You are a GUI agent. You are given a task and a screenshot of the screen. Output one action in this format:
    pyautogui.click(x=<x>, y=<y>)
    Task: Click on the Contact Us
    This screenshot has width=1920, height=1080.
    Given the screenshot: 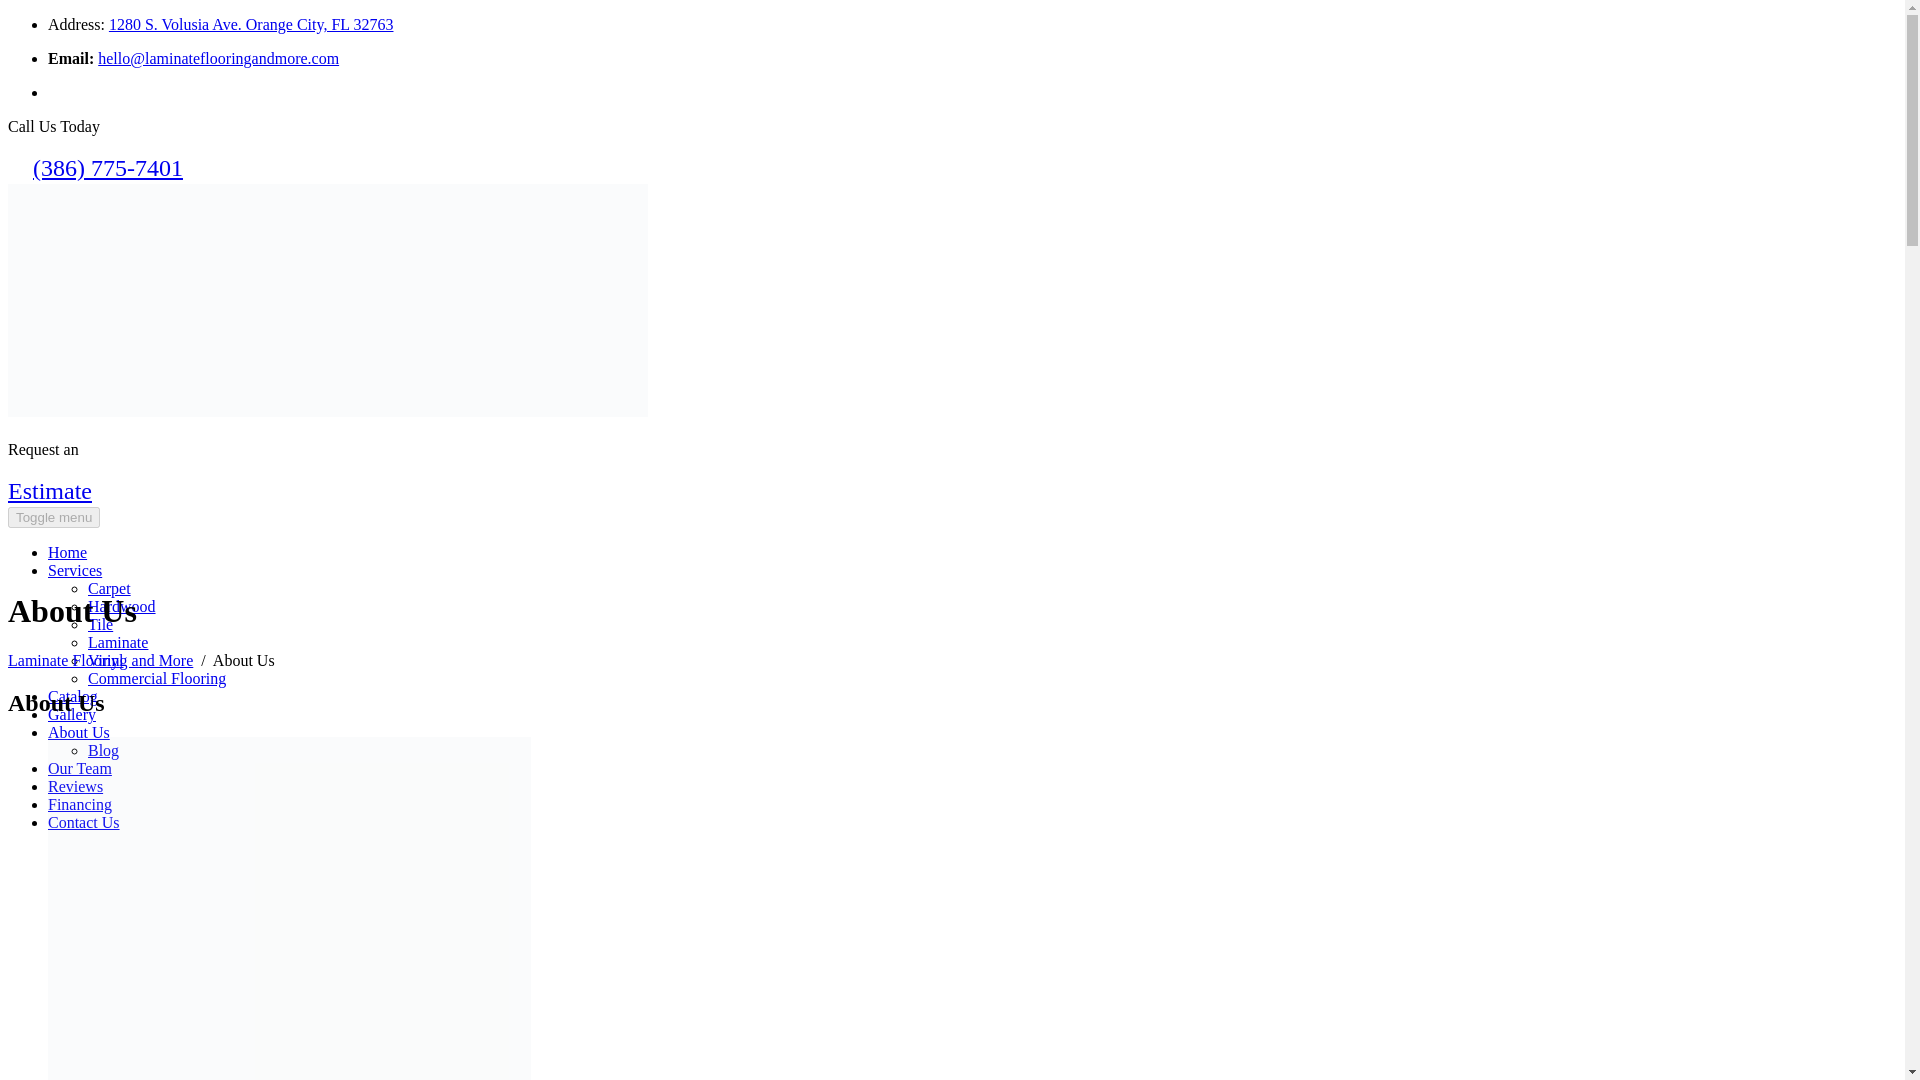 What is the action you would take?
    pyautogui.click(x=84, y=822)
    